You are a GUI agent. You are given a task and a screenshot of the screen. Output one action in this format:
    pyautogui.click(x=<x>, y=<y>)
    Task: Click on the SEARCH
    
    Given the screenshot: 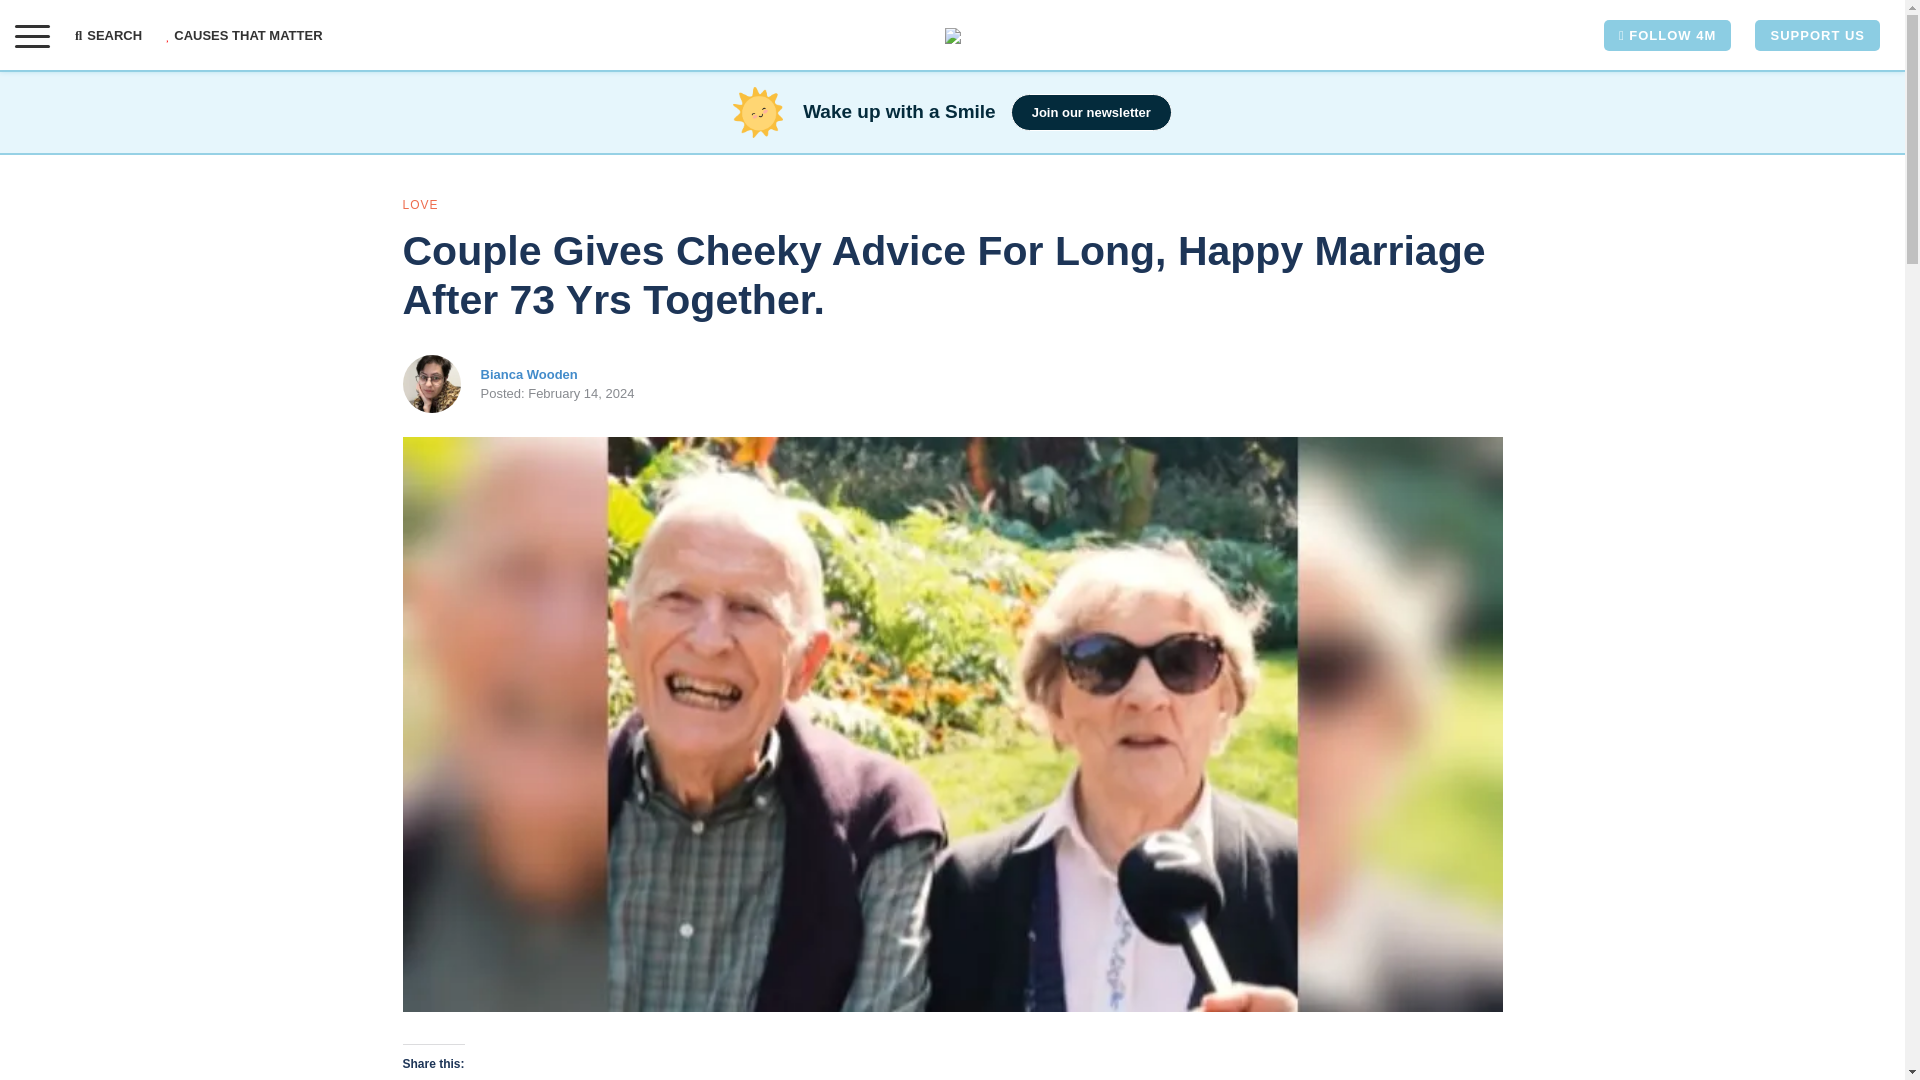 What is the action you would take?
    pyautogui.click(x=114, y=36)
    